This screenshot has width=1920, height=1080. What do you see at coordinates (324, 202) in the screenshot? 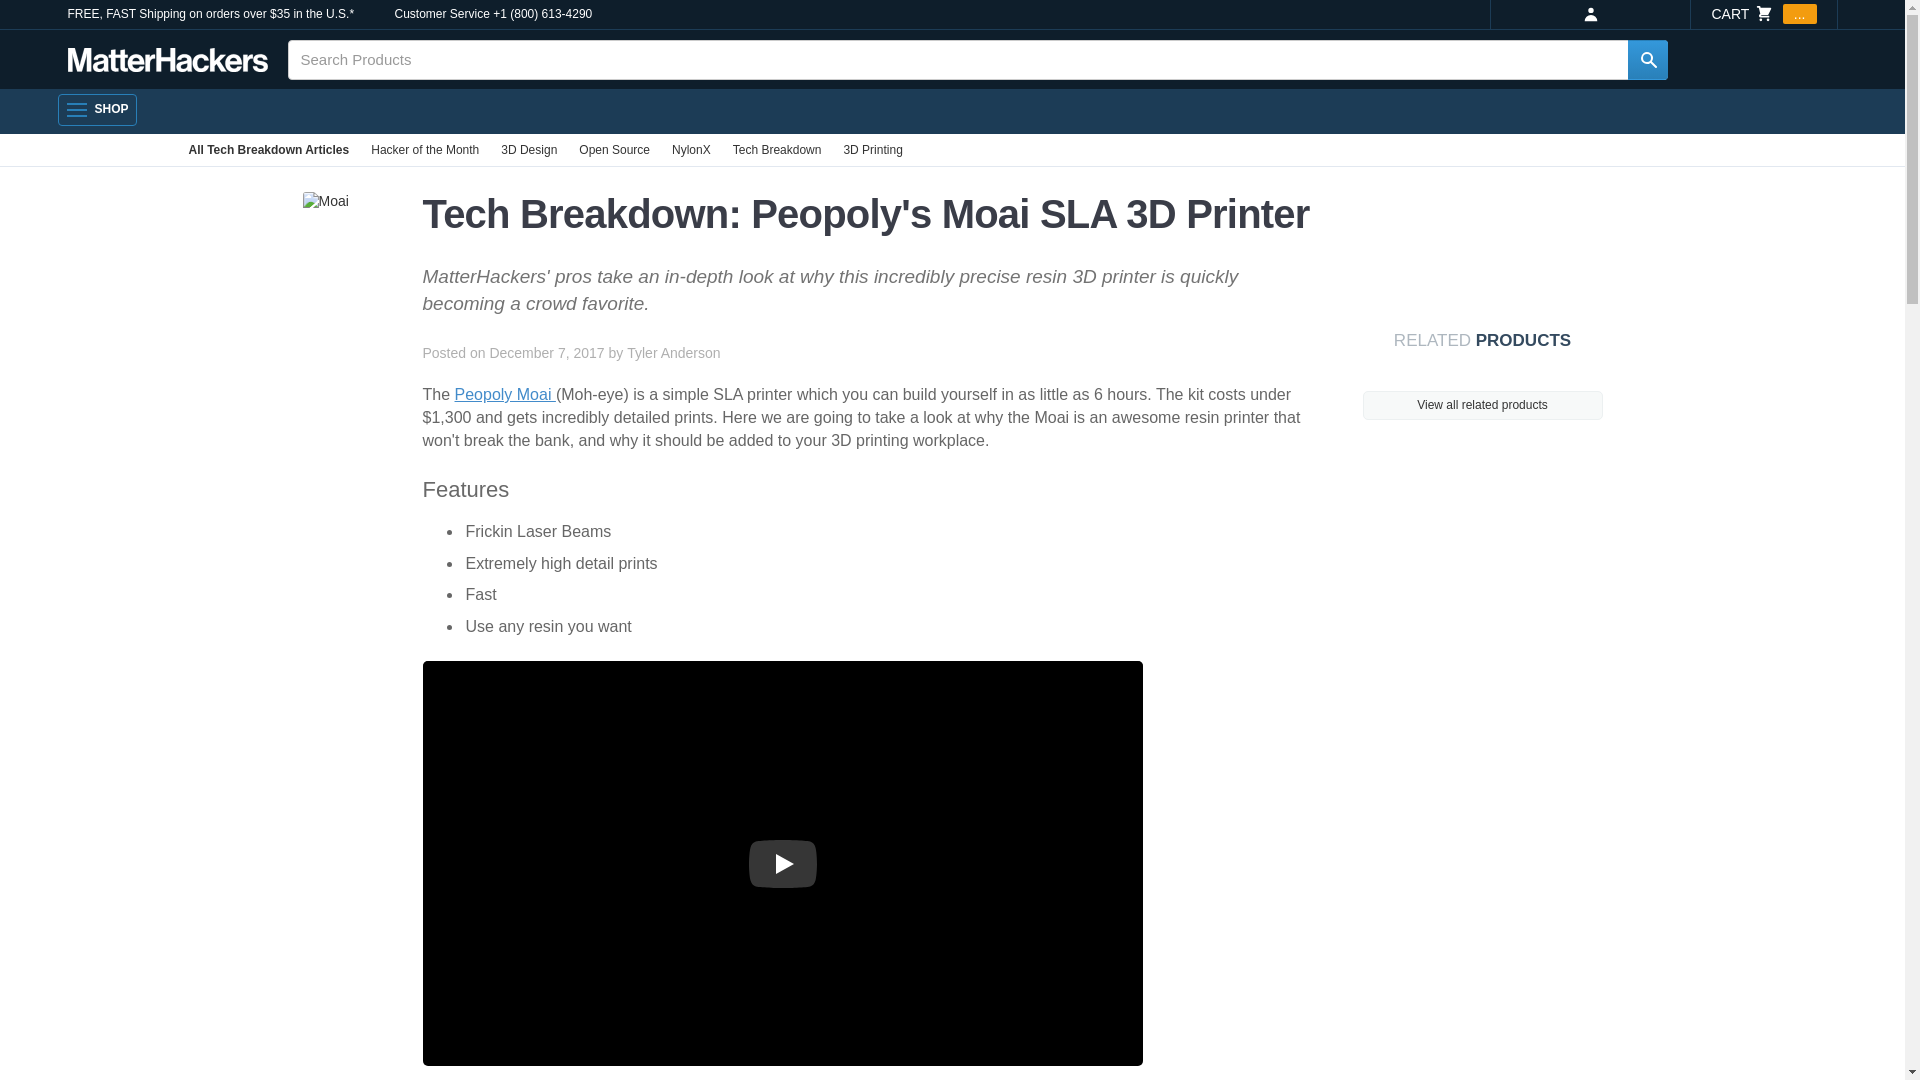
I see `Moai` at bounding box center [324, 202].